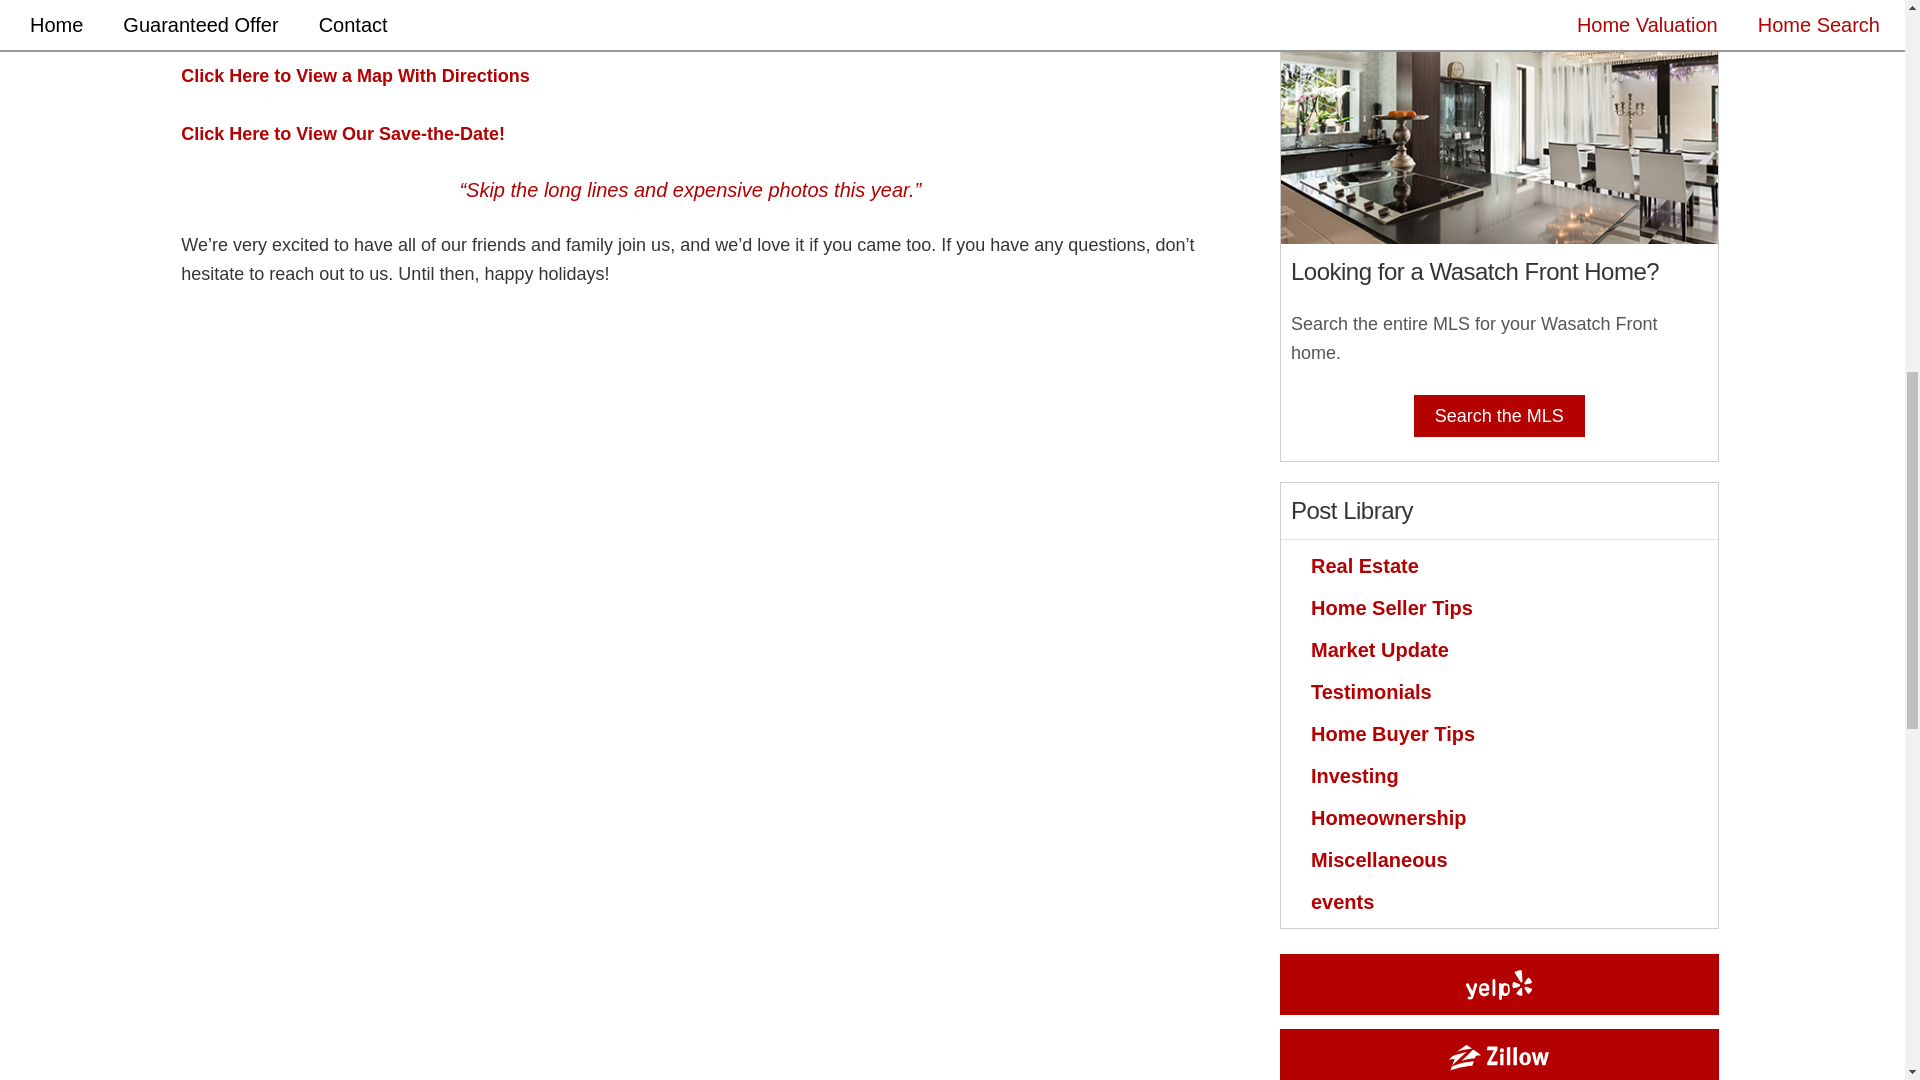 Image resolution: width=1920 pixels, height=1080 pixels. What do you see at coordinates (342, 134) in the screenshot?
I see `Click Here to View Our Save-the-Date!` at bounding box center [342, 134].